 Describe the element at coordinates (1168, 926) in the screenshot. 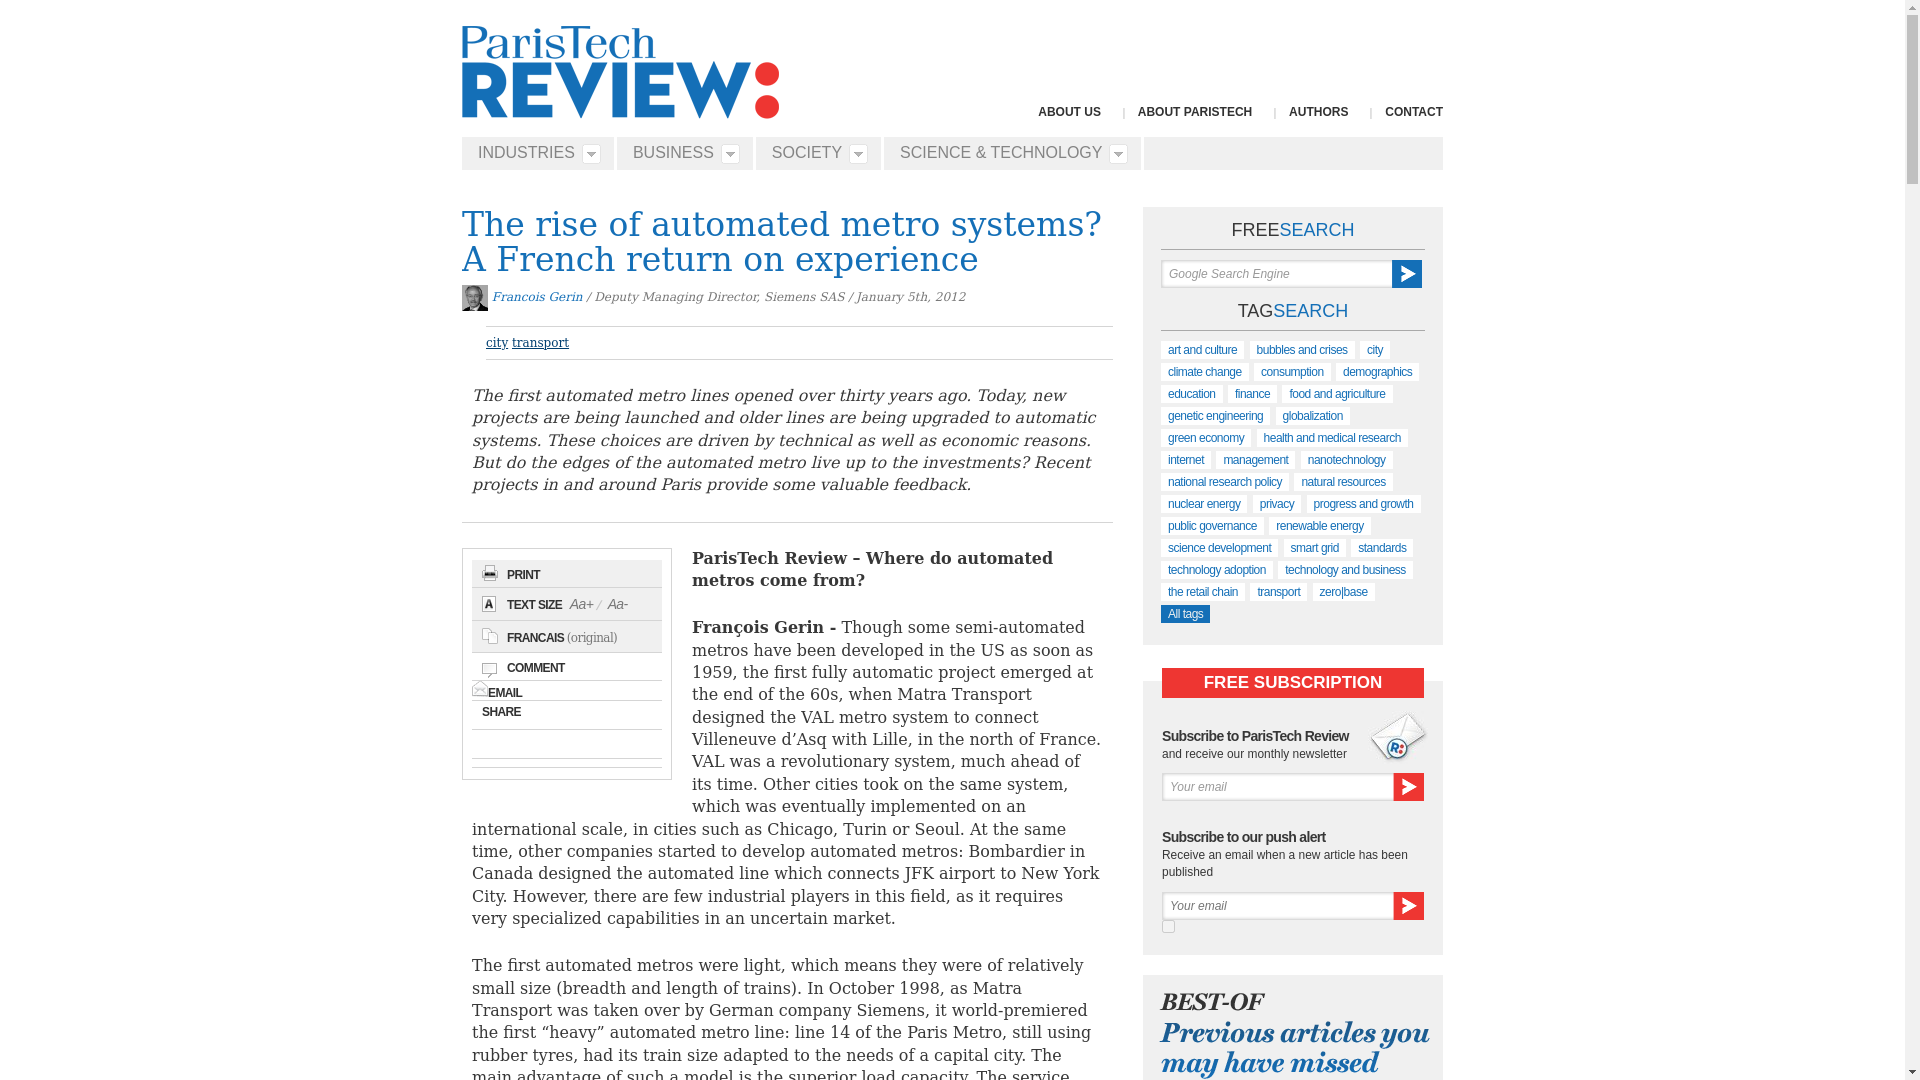

I see `fr` at that location.